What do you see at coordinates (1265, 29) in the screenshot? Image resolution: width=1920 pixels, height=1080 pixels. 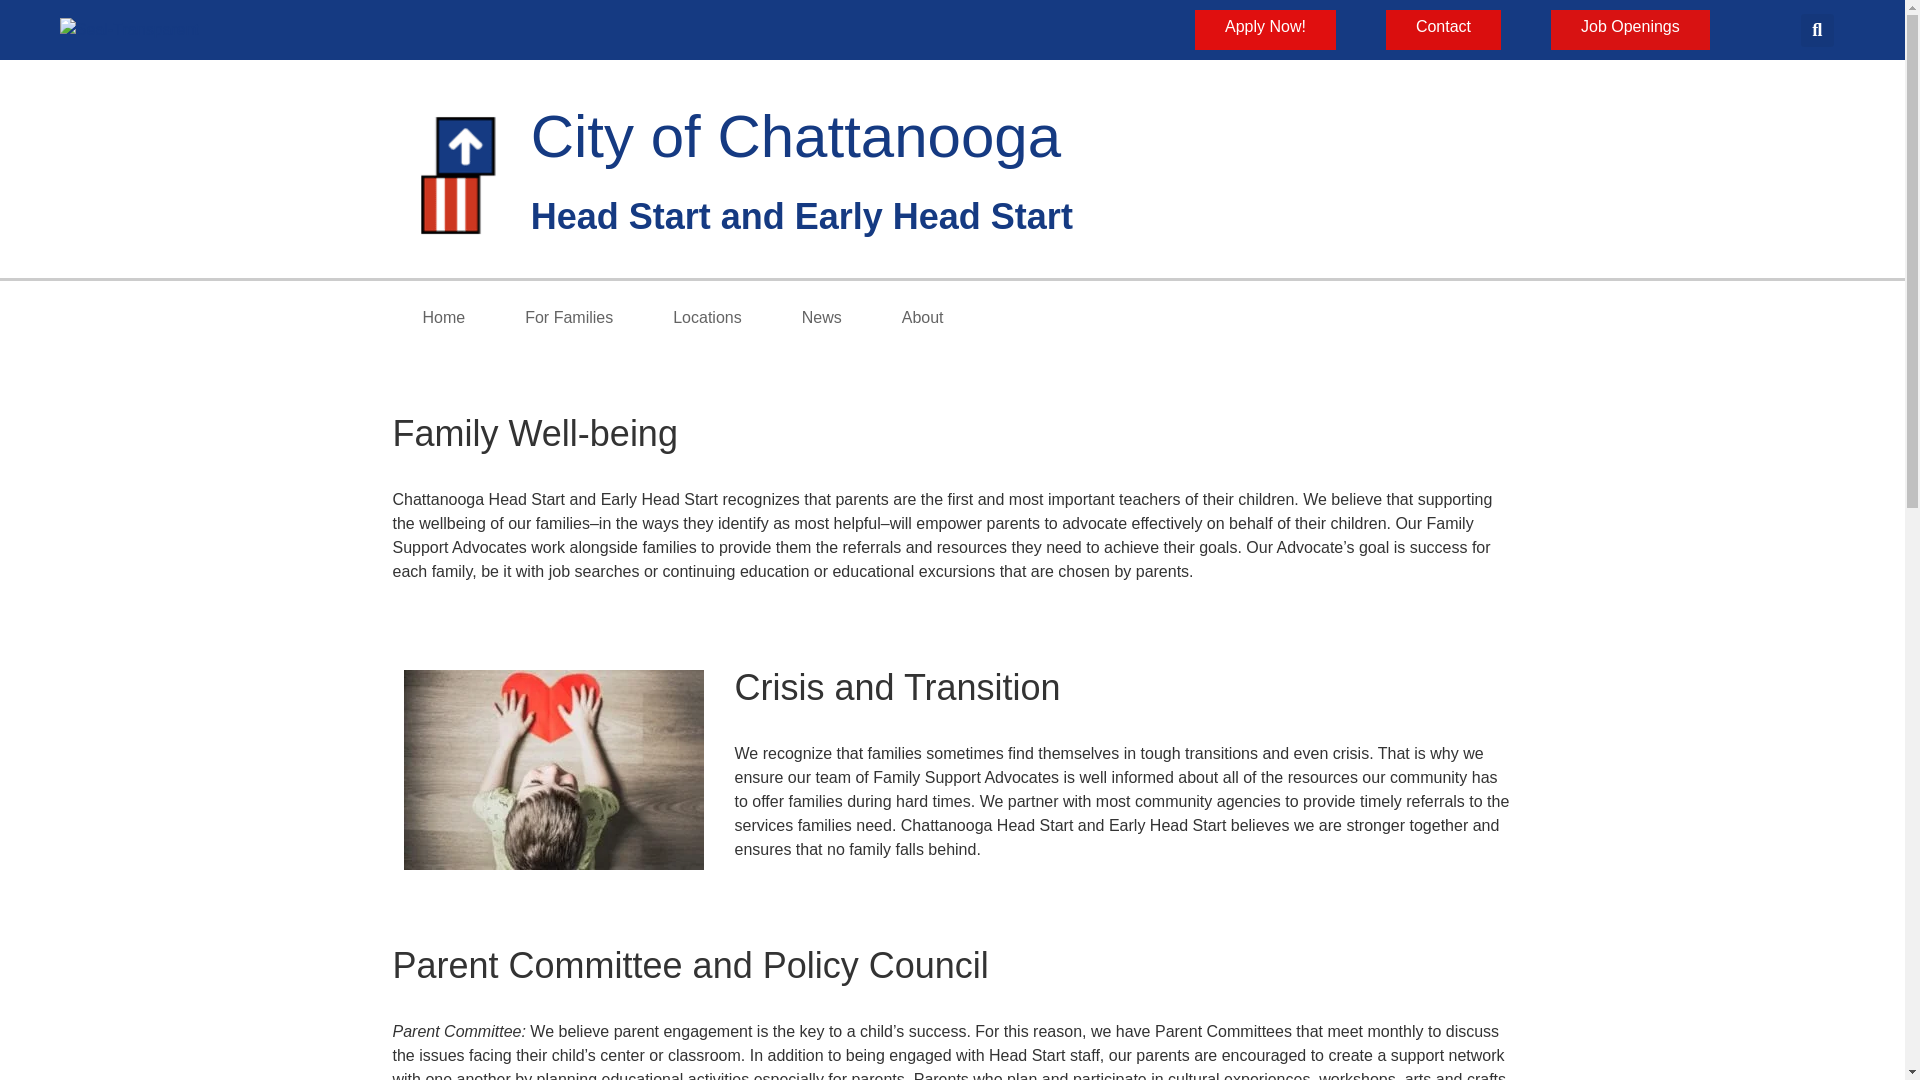 I see `Apply Now!` at bounding box center [1265, 29].